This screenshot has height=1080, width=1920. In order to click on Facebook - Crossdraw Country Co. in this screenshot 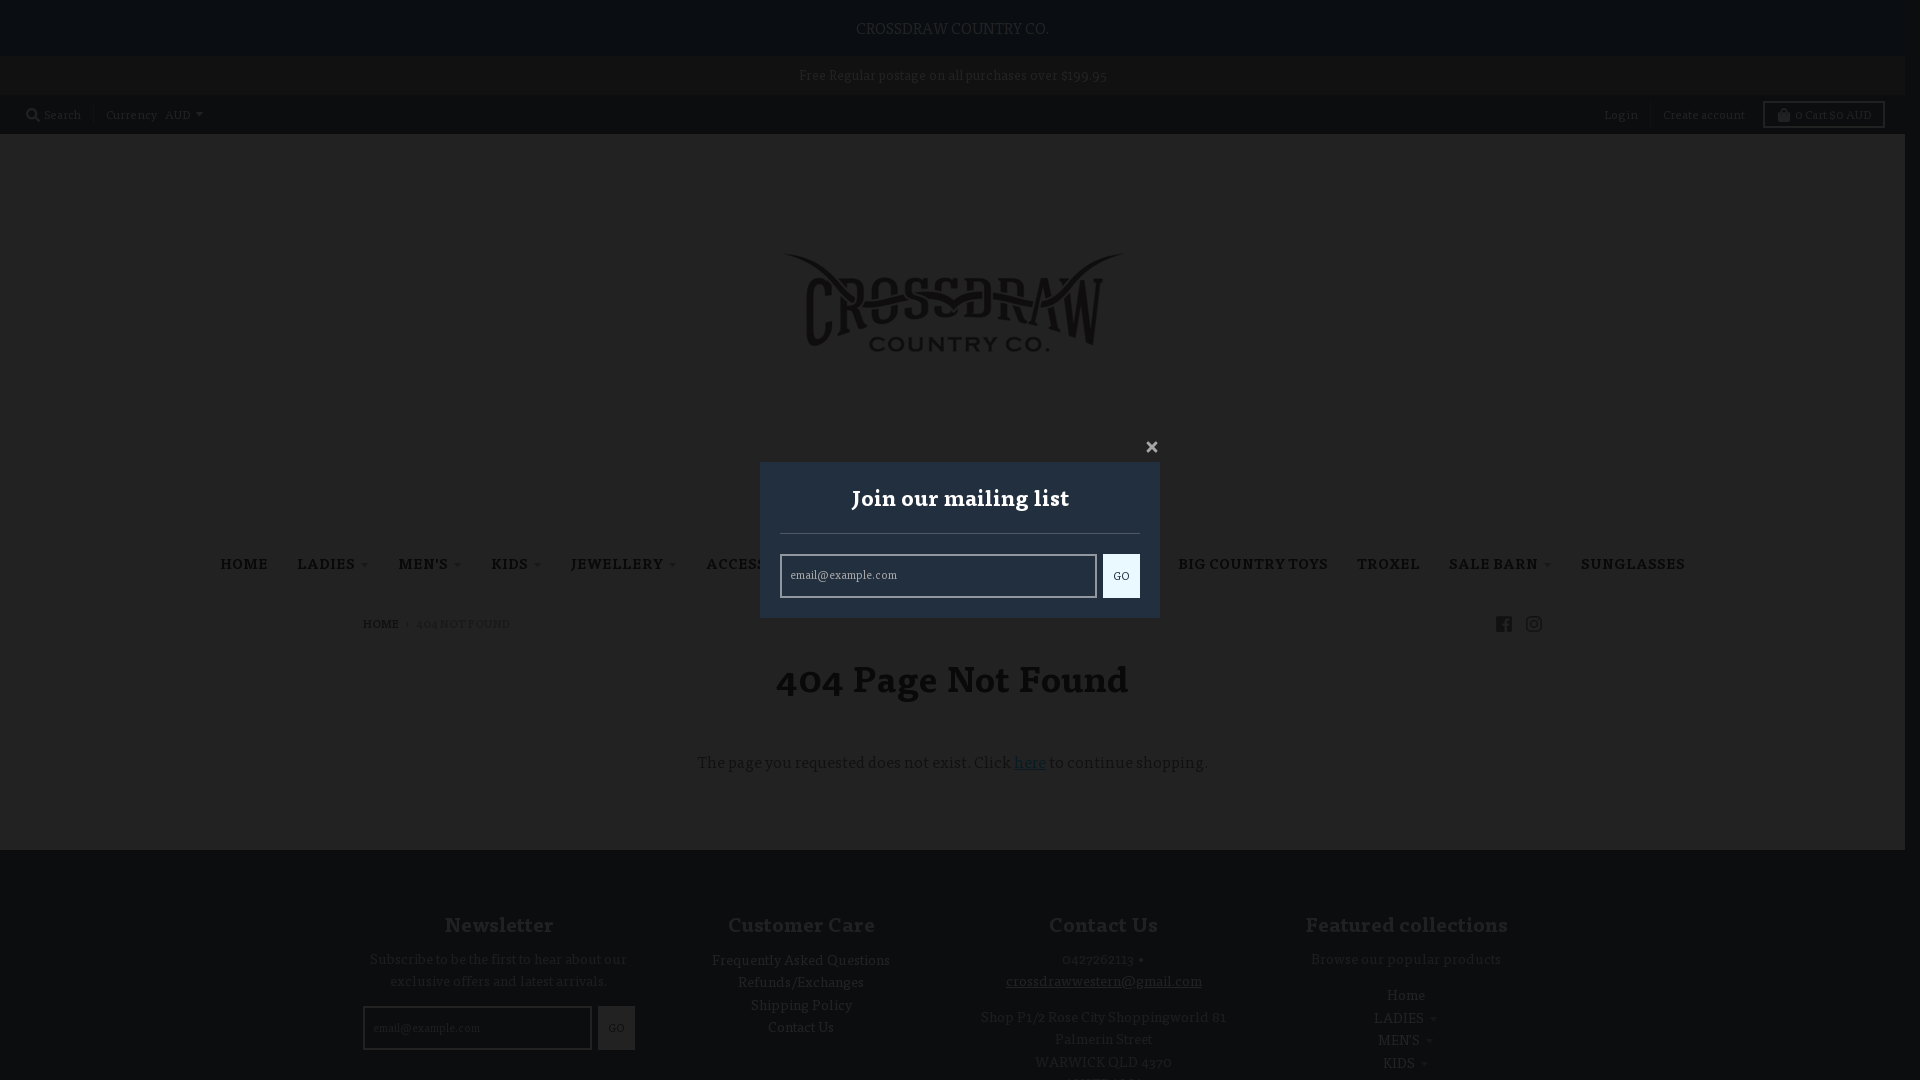, I will do `click(1503, 623)`.